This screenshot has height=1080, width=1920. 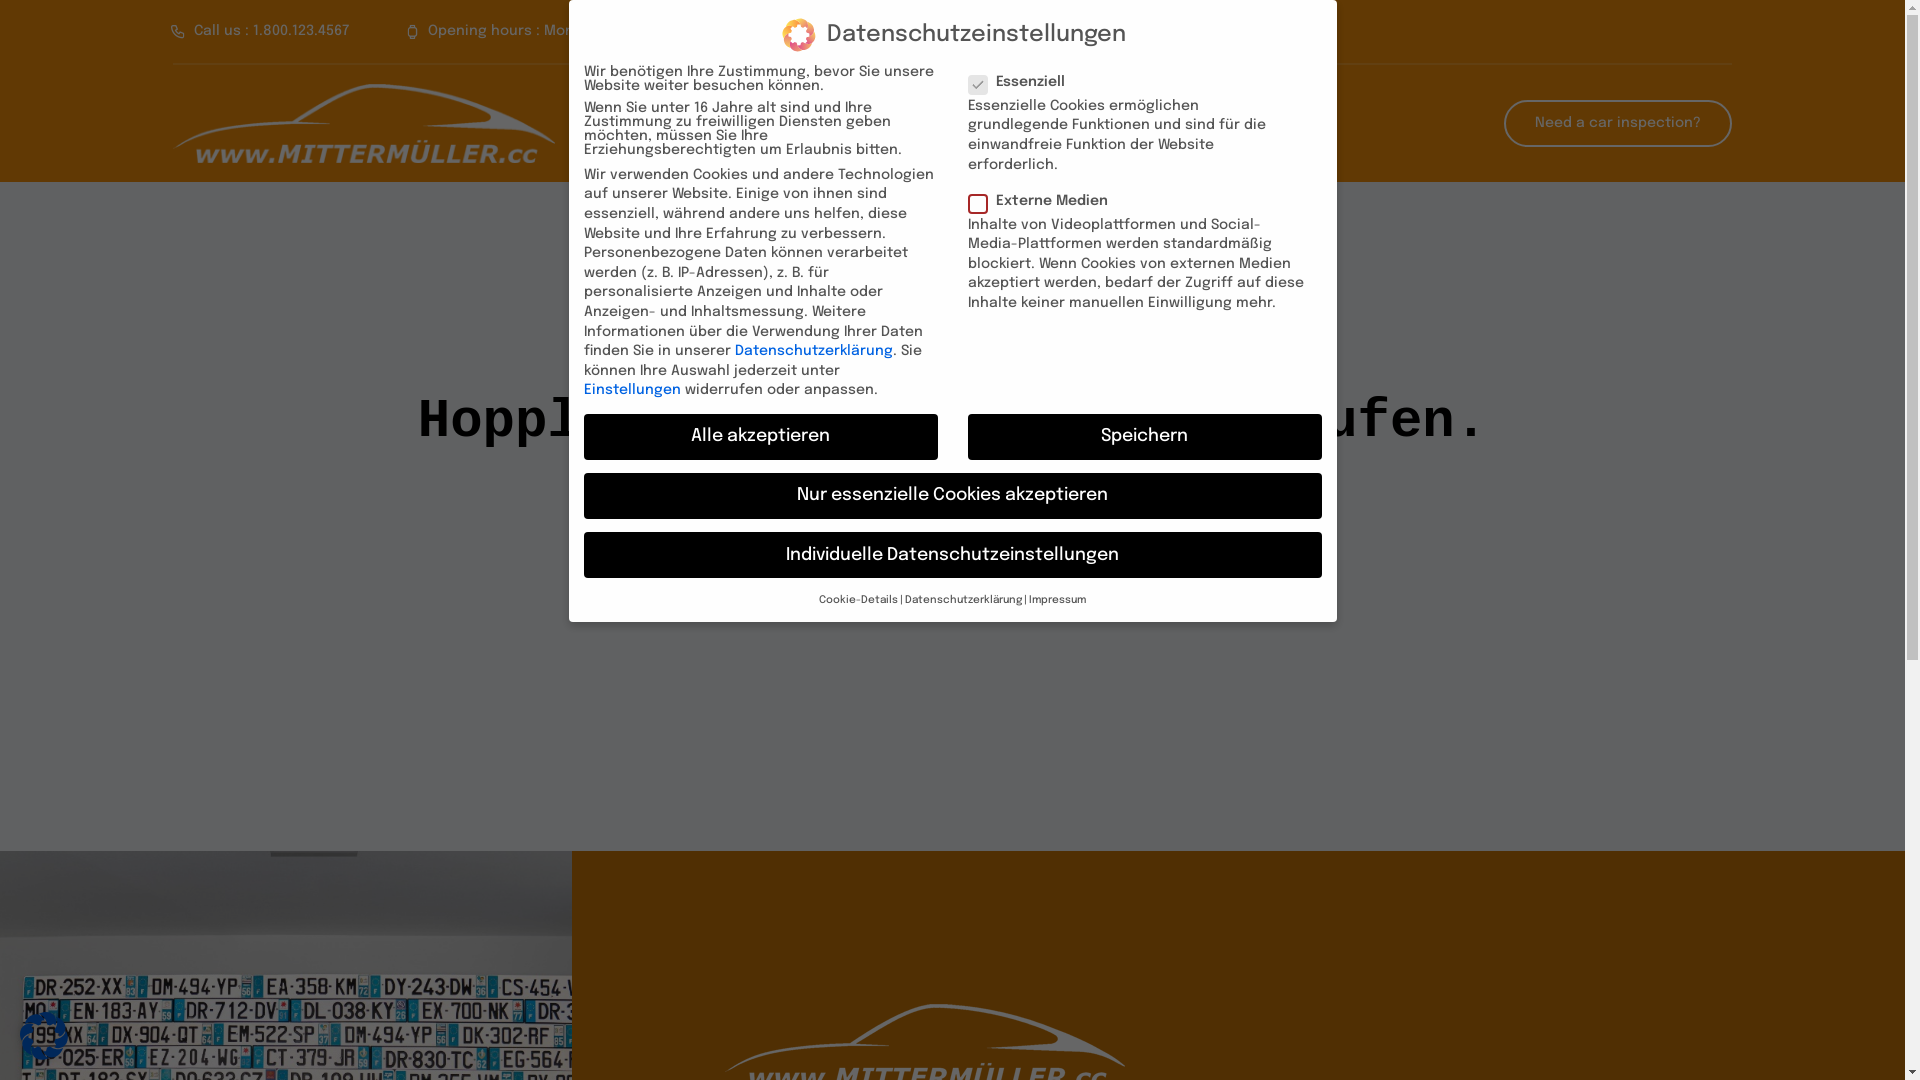 I want to click on Speichern, so click(x=1145, y=437).